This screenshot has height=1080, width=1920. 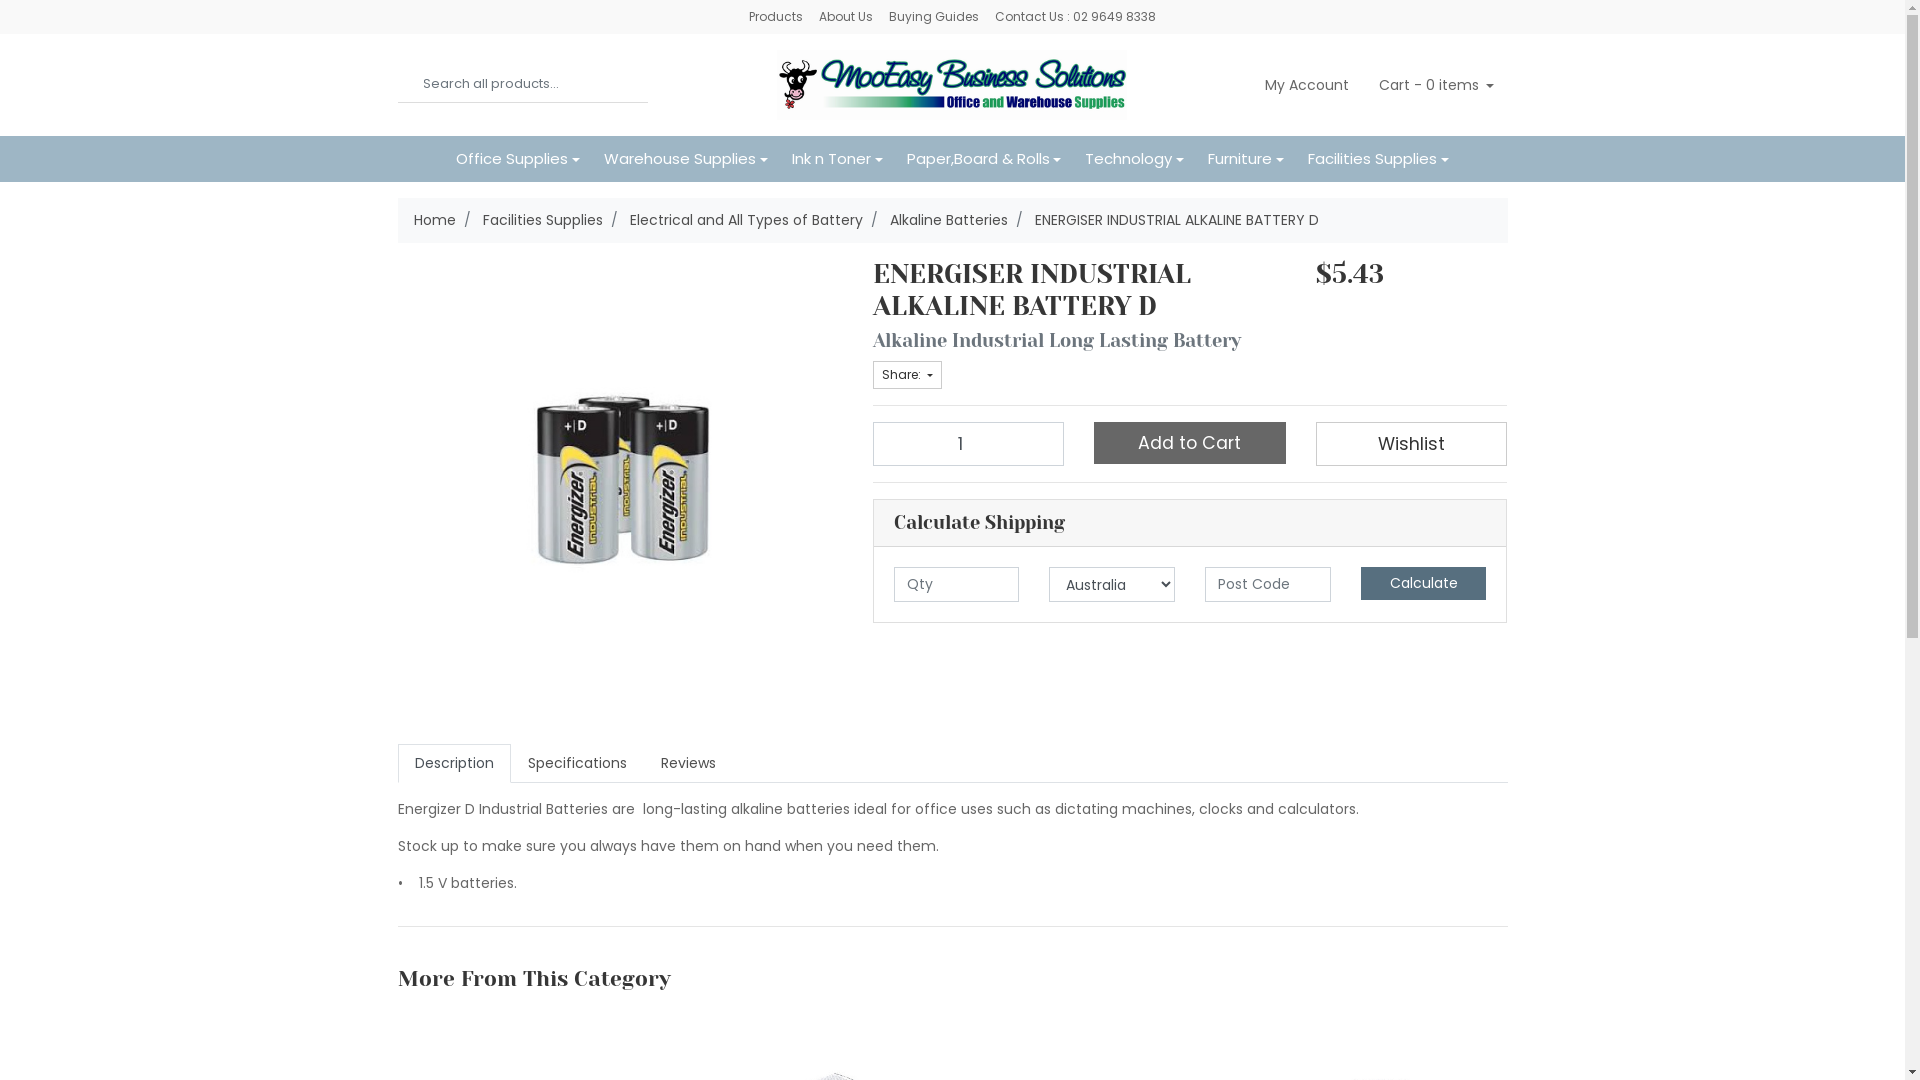 What do you see at coordinates (688, 764) in the screenshot?
I see `Reviews` at bounding box center [688, 764].